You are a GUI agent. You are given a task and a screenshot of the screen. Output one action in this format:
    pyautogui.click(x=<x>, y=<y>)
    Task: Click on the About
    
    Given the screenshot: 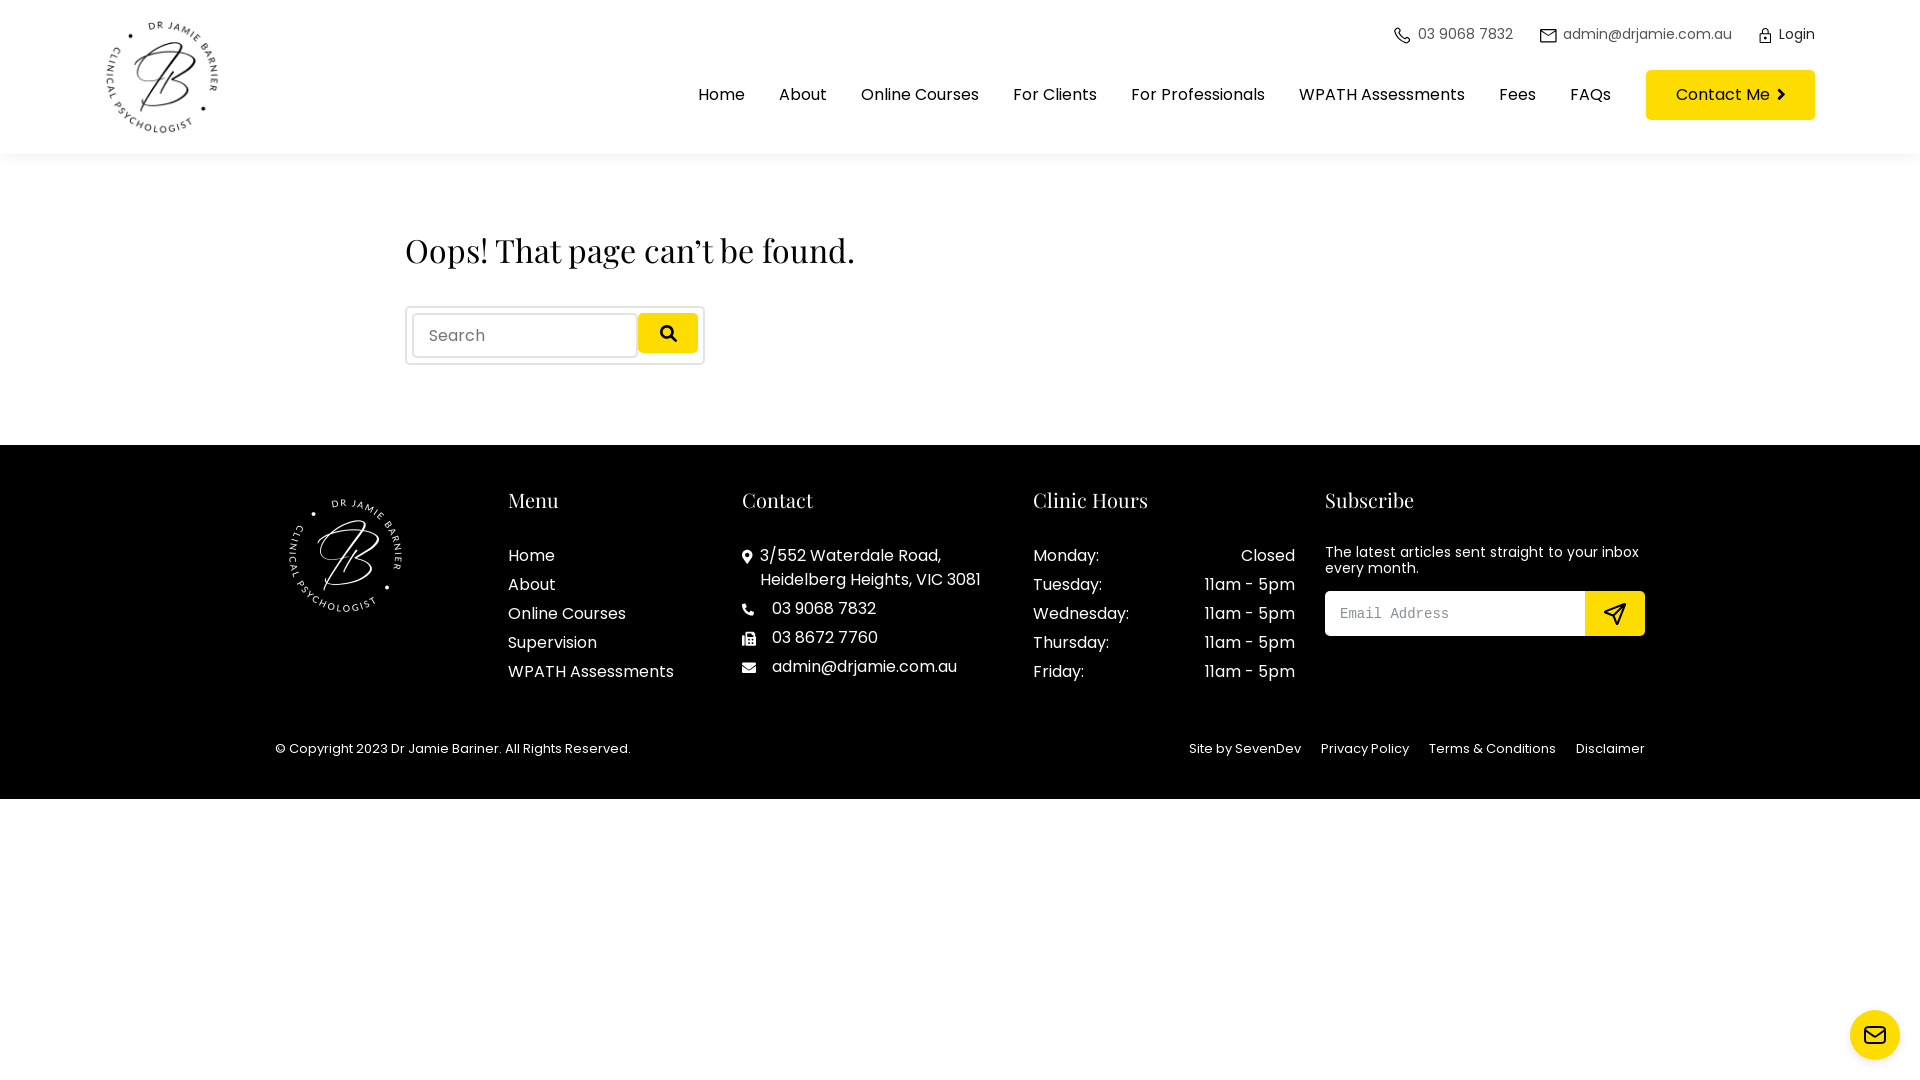 What is the action you would take?
    pyautogui.click(x=532, y=585)
    